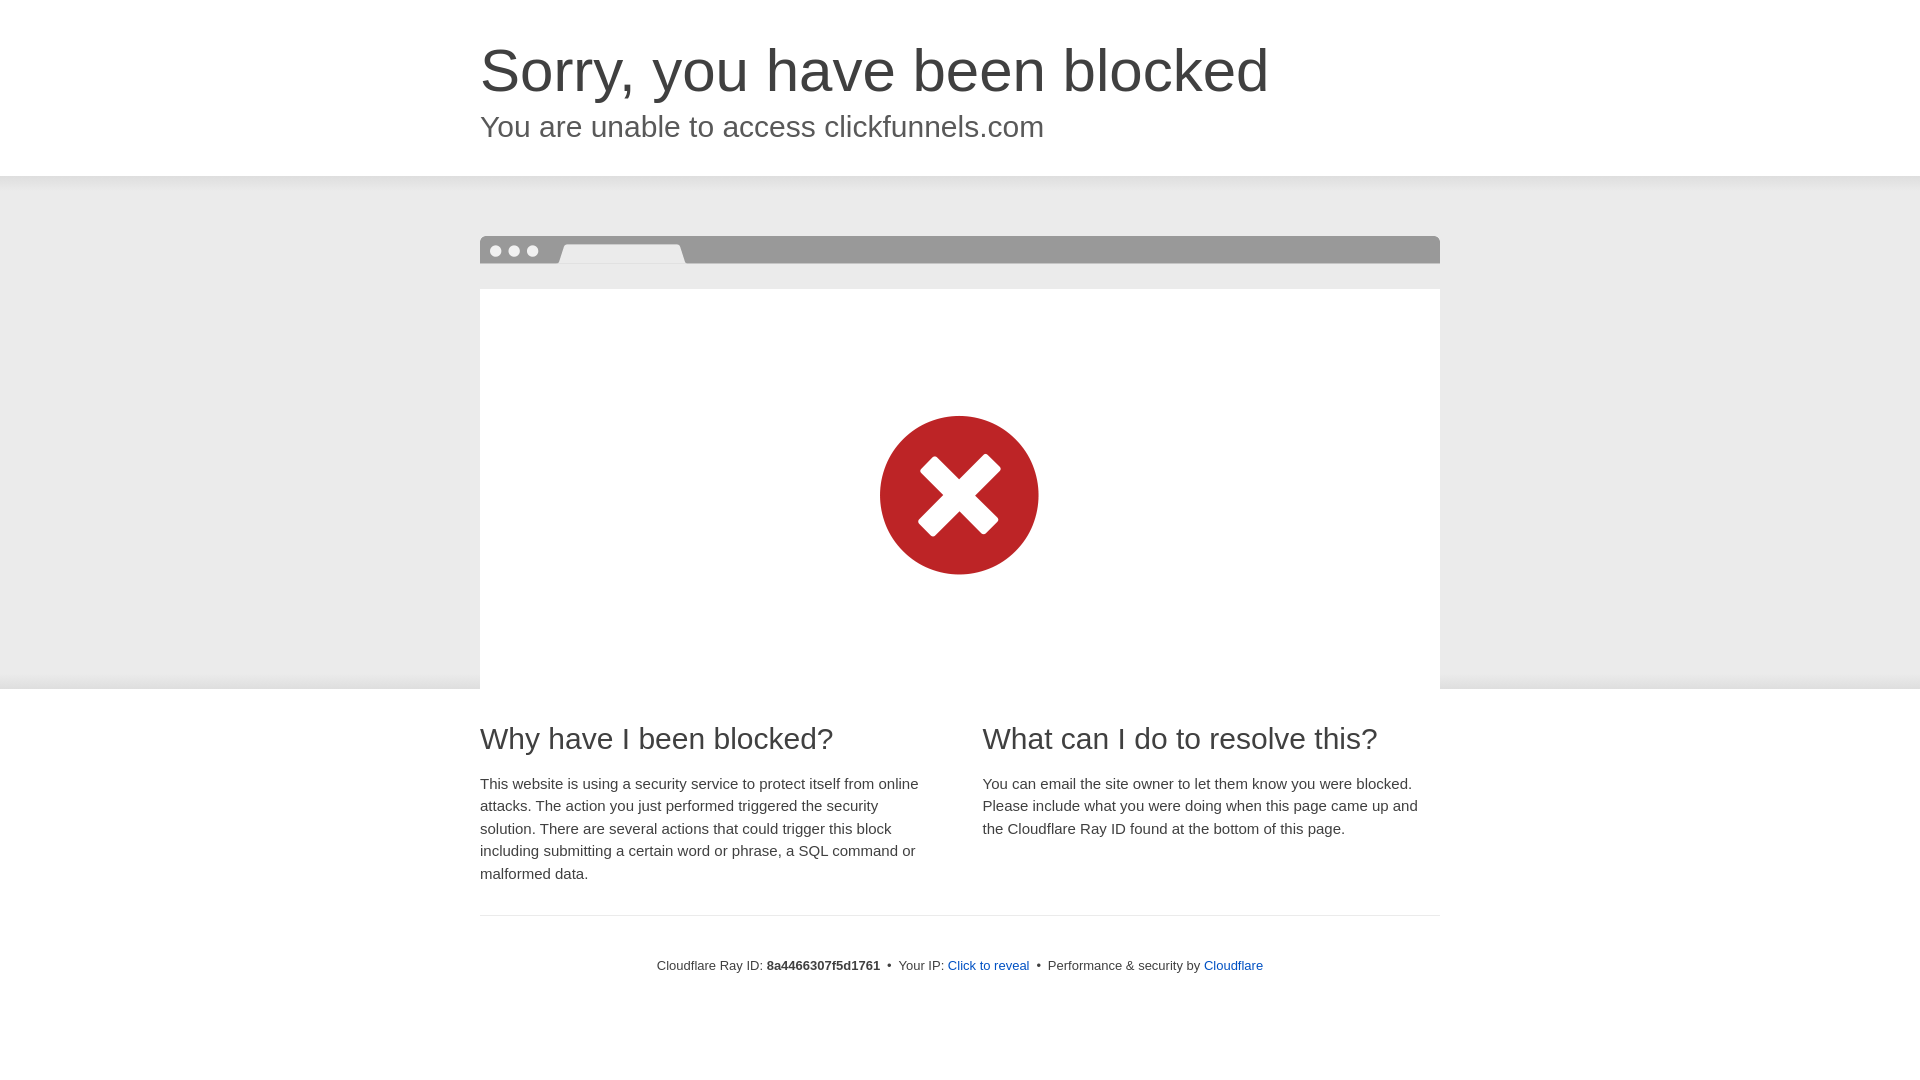  Describe the element at coordinates (1233, 965) in the screenshot. I see `Cloudflare` at that location.